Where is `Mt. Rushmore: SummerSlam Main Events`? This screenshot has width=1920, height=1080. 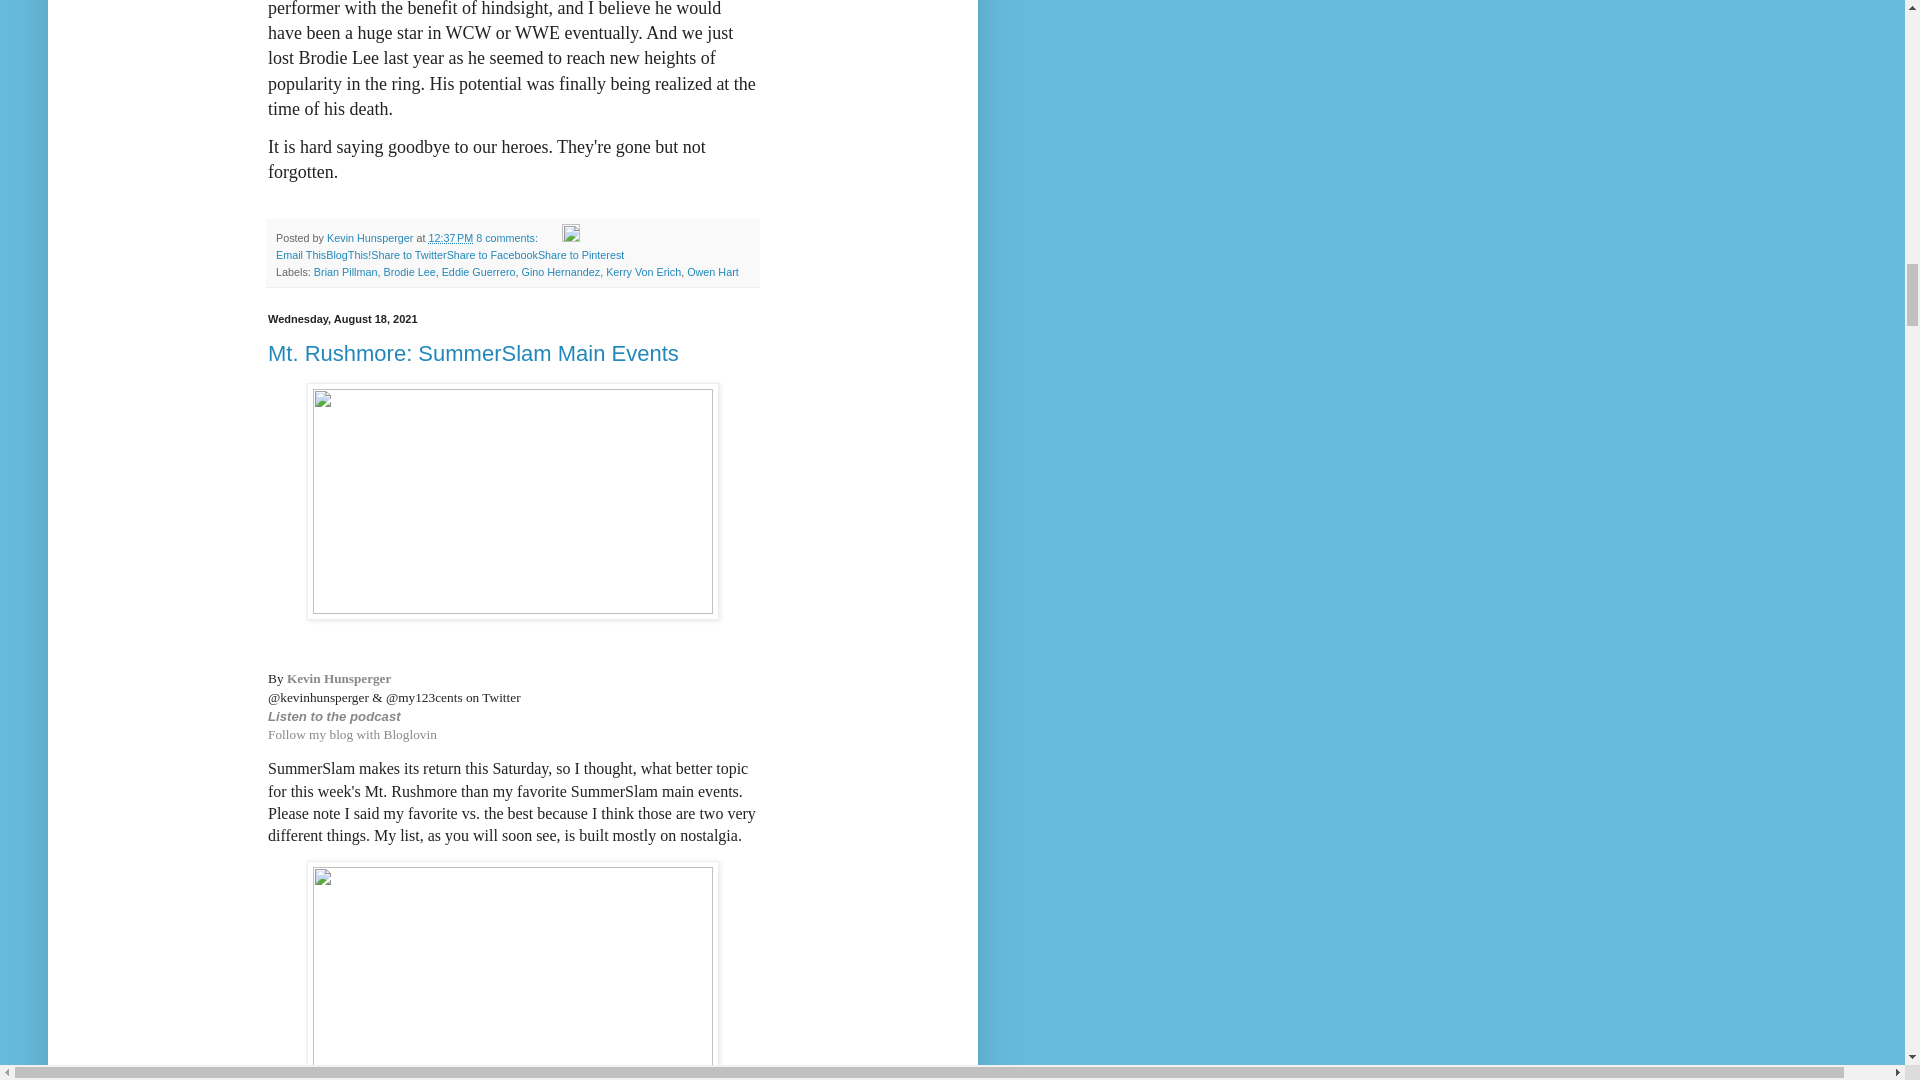 Mt. Rushmore: SummerSlam Main Events is located at coordinates (474, 354).